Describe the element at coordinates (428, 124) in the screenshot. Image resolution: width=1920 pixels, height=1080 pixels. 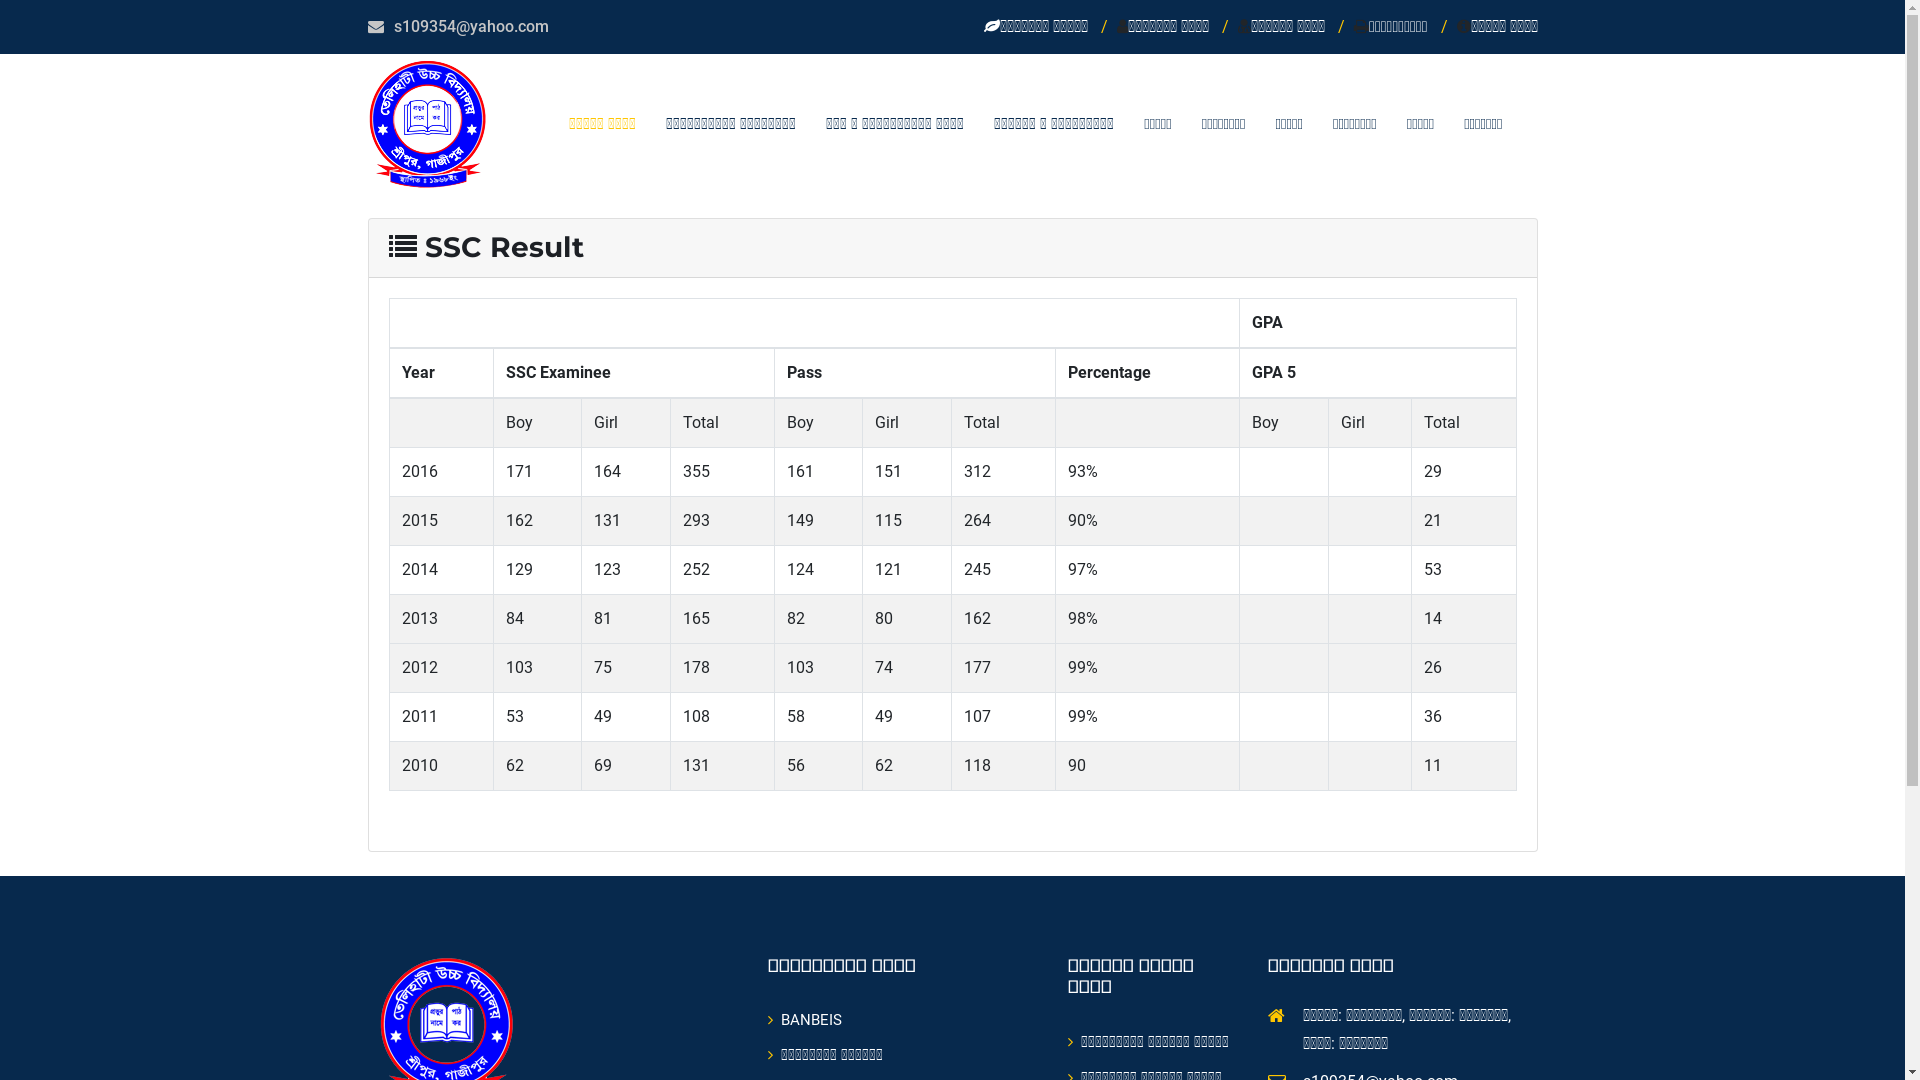
I see `Telihaty High School` at that location.